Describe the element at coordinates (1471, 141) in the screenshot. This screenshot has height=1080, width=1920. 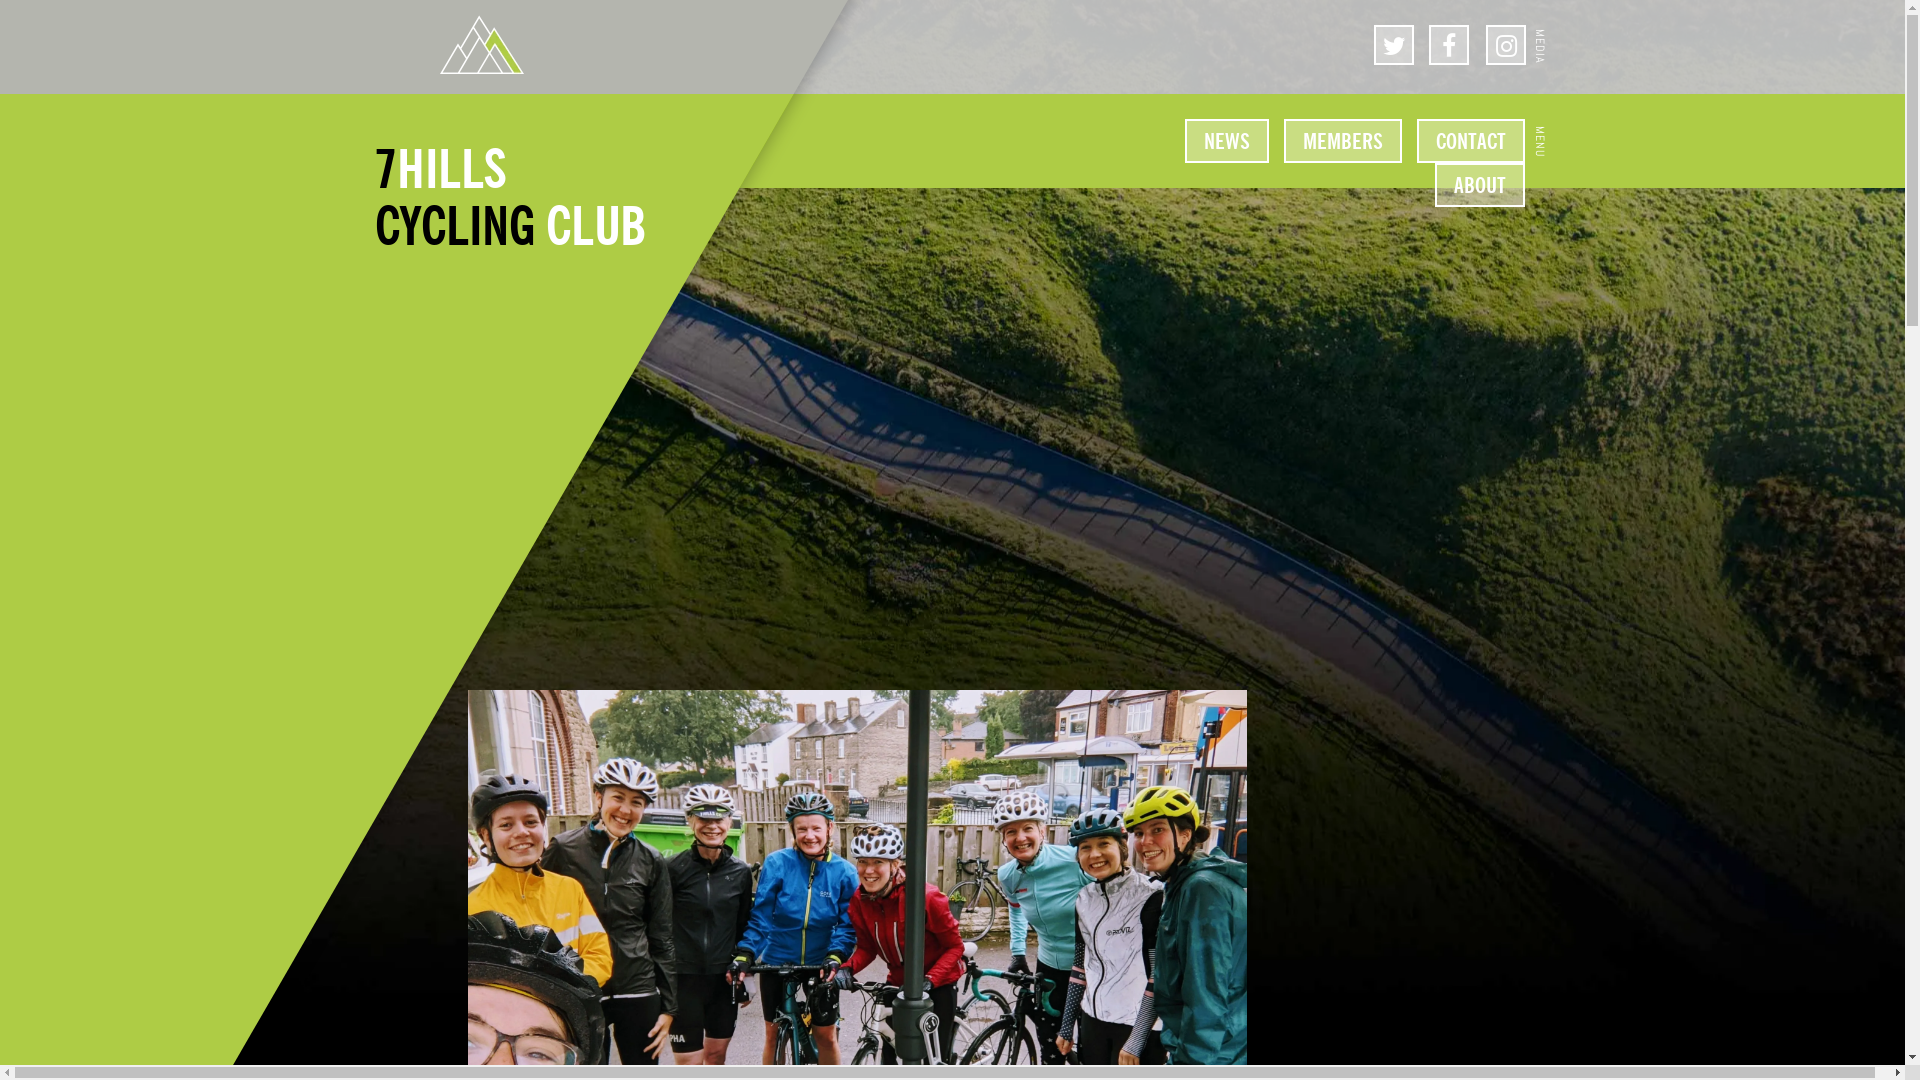
I see `CONTACT` at that location.